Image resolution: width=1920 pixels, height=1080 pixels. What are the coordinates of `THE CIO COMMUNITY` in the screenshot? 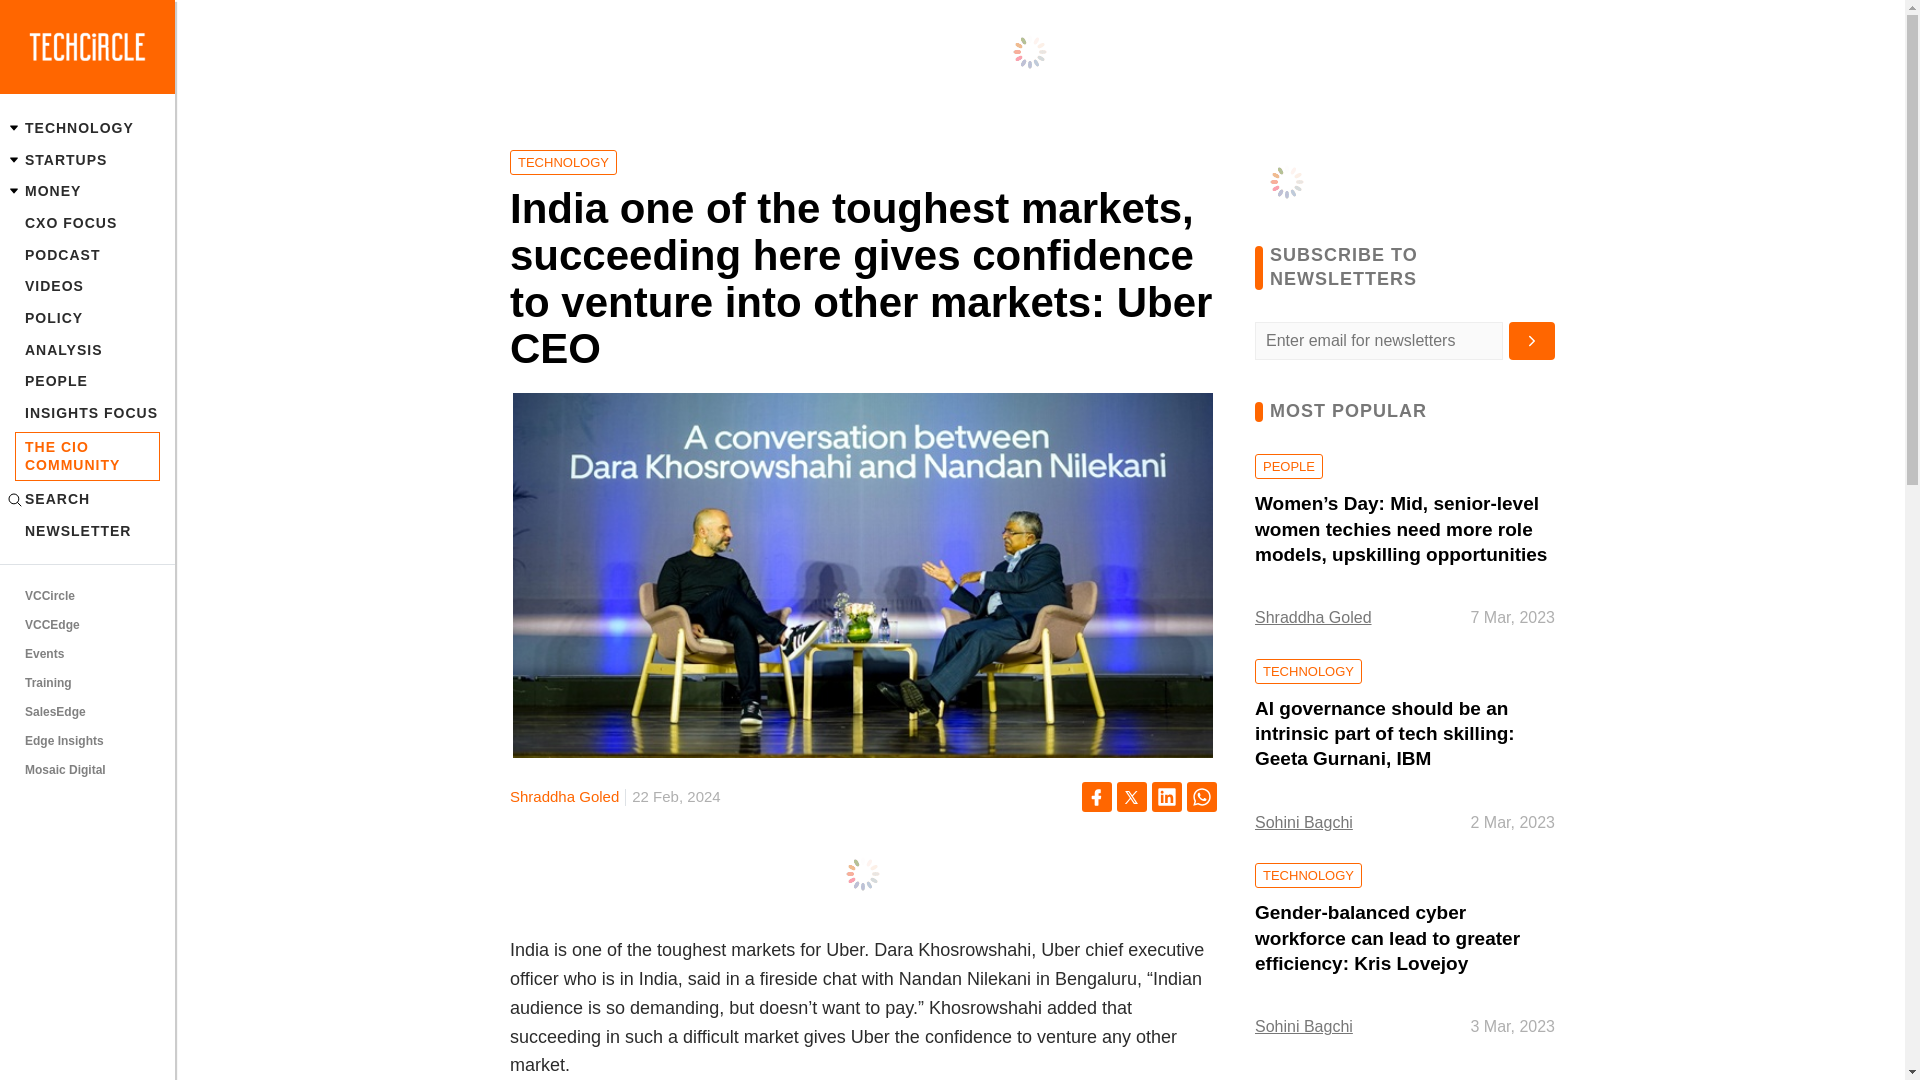 It's located at (87, 456).